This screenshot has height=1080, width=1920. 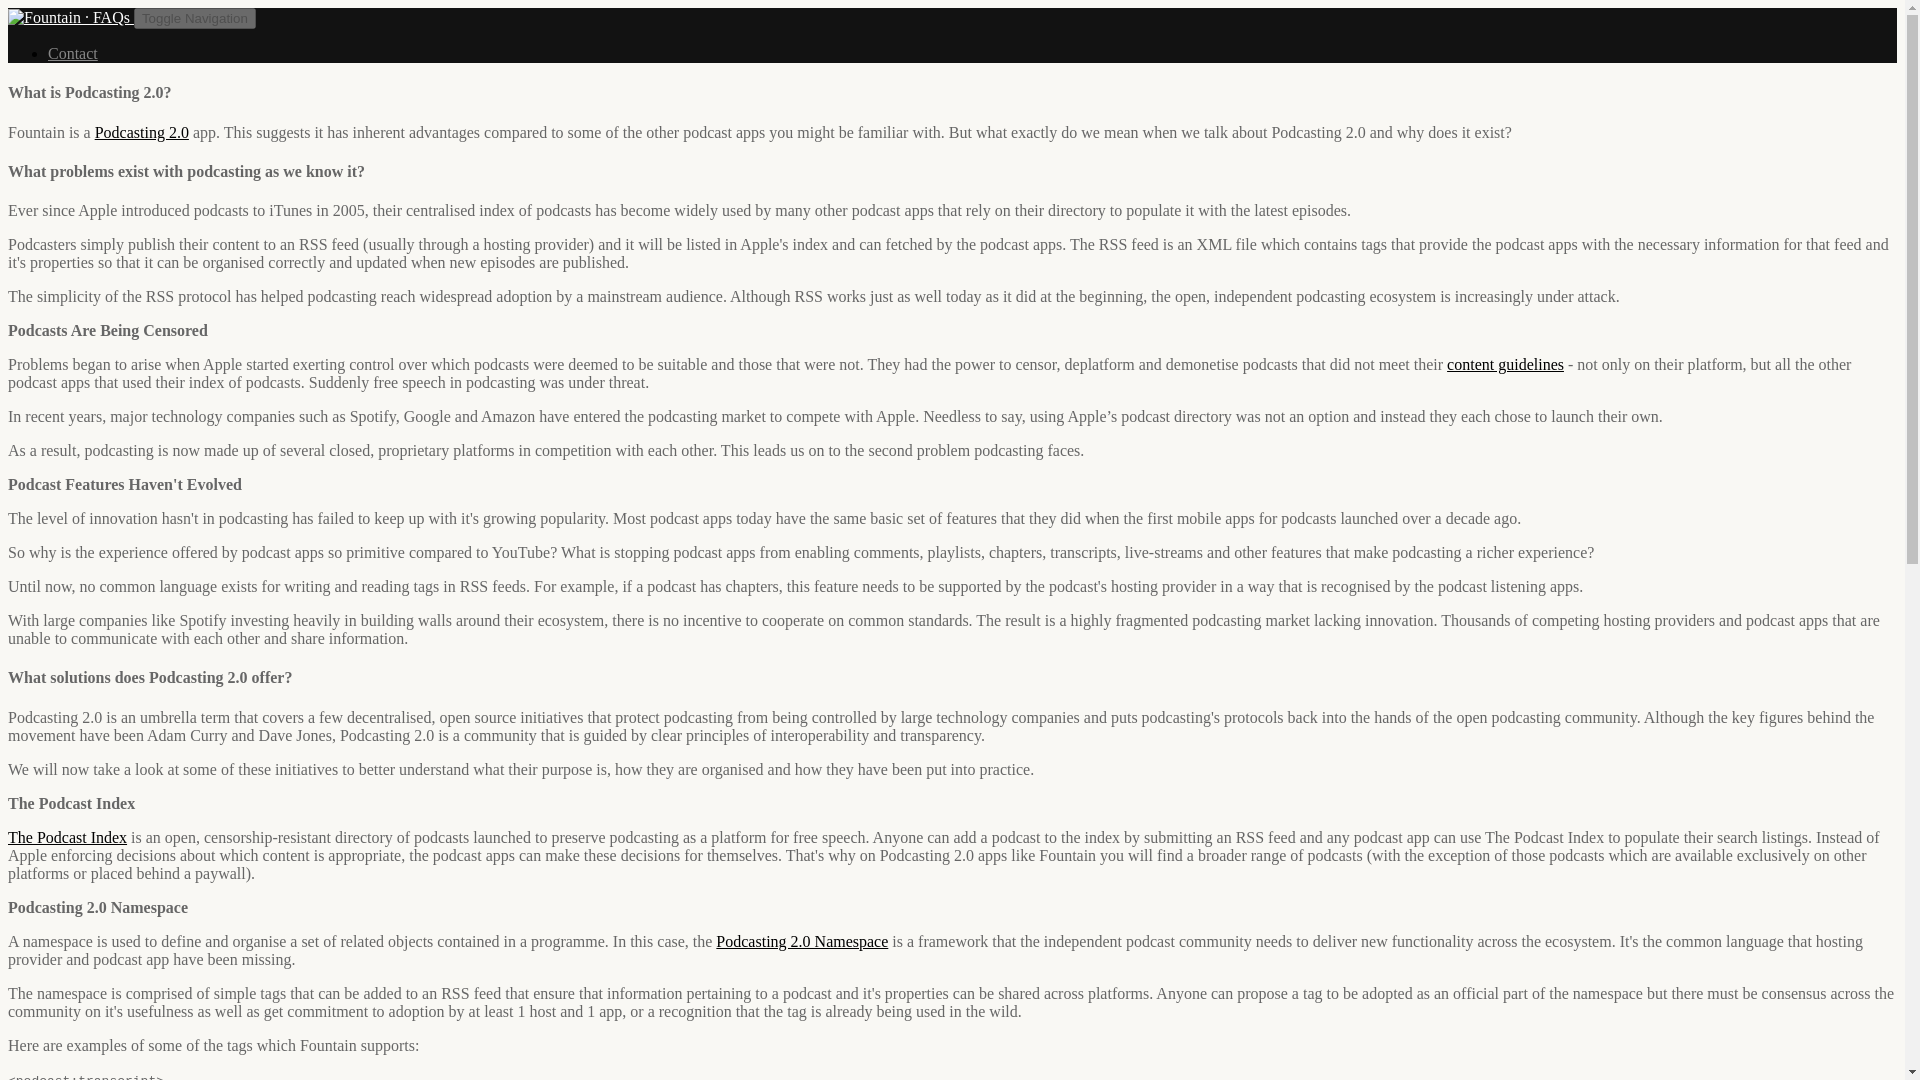 I want to click on The Podcast Index, so click(x=66, y=837).